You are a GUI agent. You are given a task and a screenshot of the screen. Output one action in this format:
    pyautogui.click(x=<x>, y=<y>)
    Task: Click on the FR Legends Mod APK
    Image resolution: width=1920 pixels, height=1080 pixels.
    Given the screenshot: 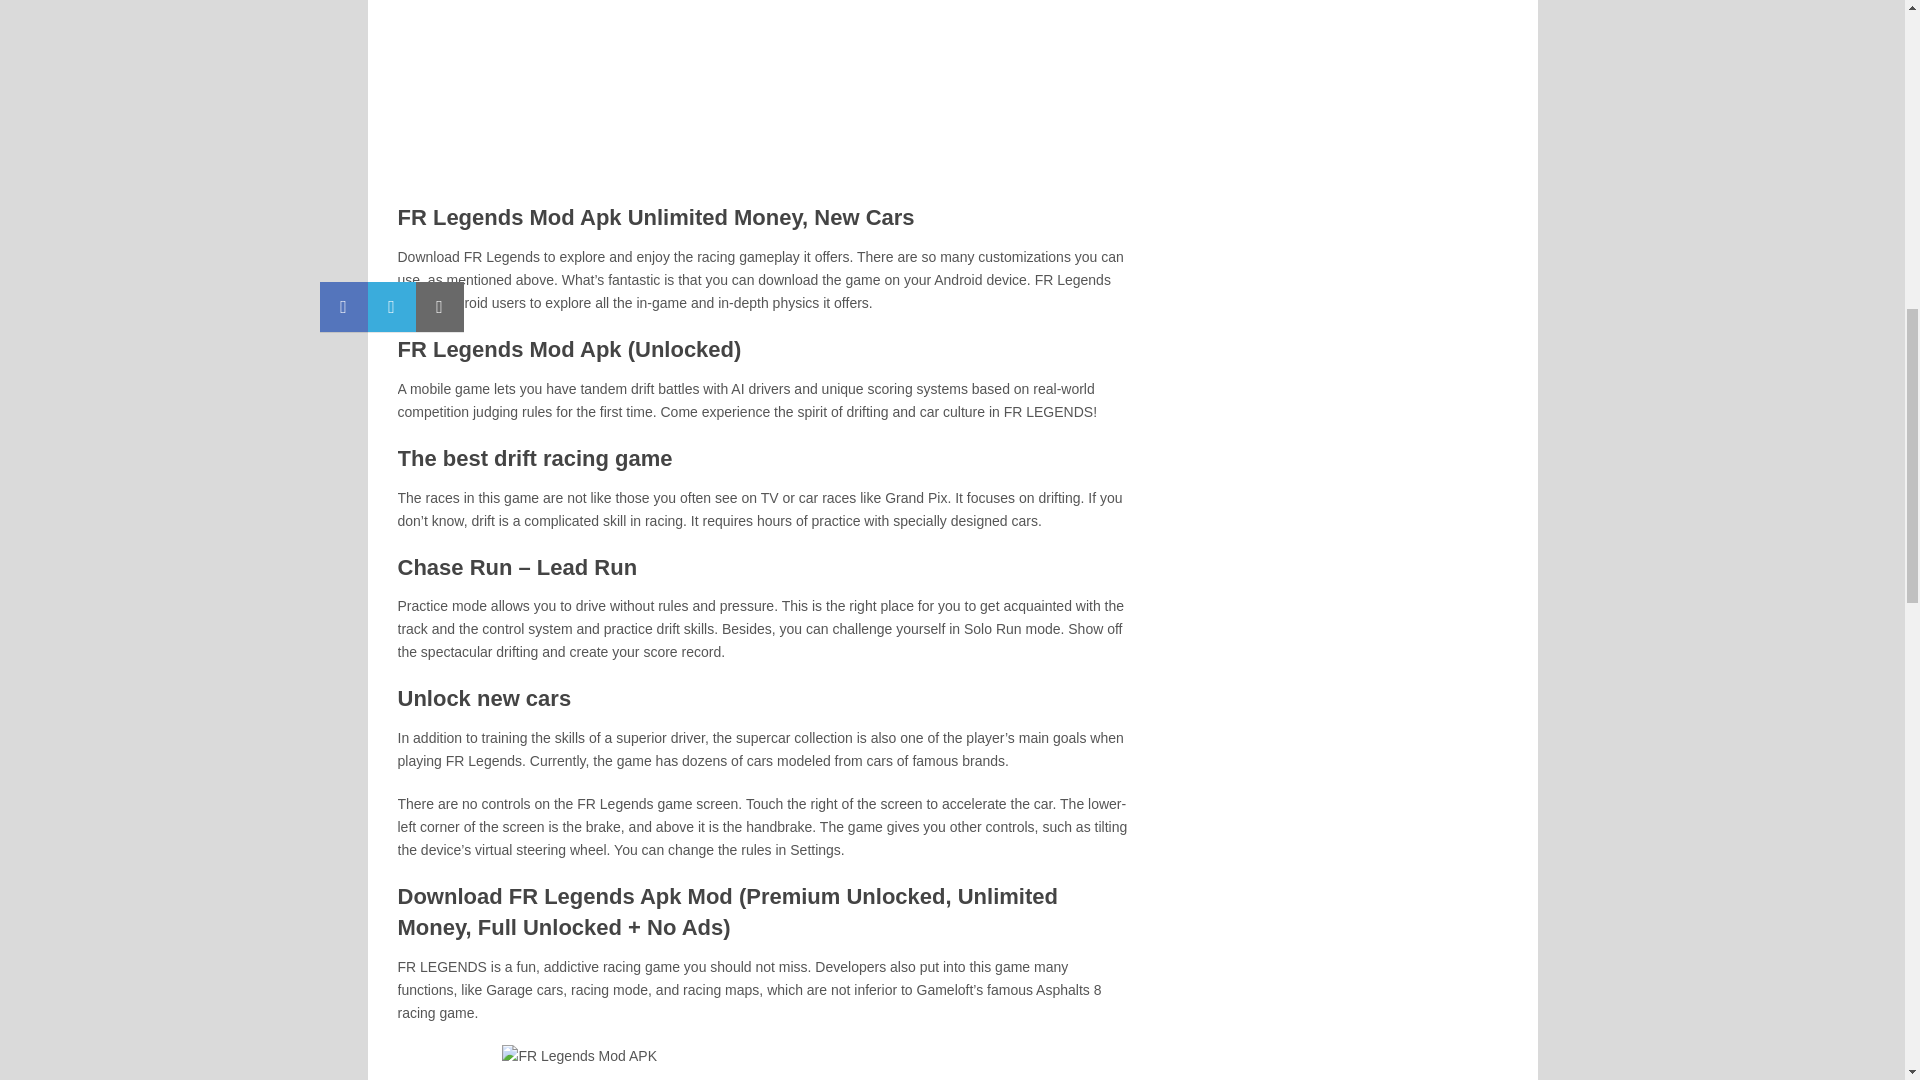 What is the action you would take?
    pyautogui.click(x=761, y=91)
    